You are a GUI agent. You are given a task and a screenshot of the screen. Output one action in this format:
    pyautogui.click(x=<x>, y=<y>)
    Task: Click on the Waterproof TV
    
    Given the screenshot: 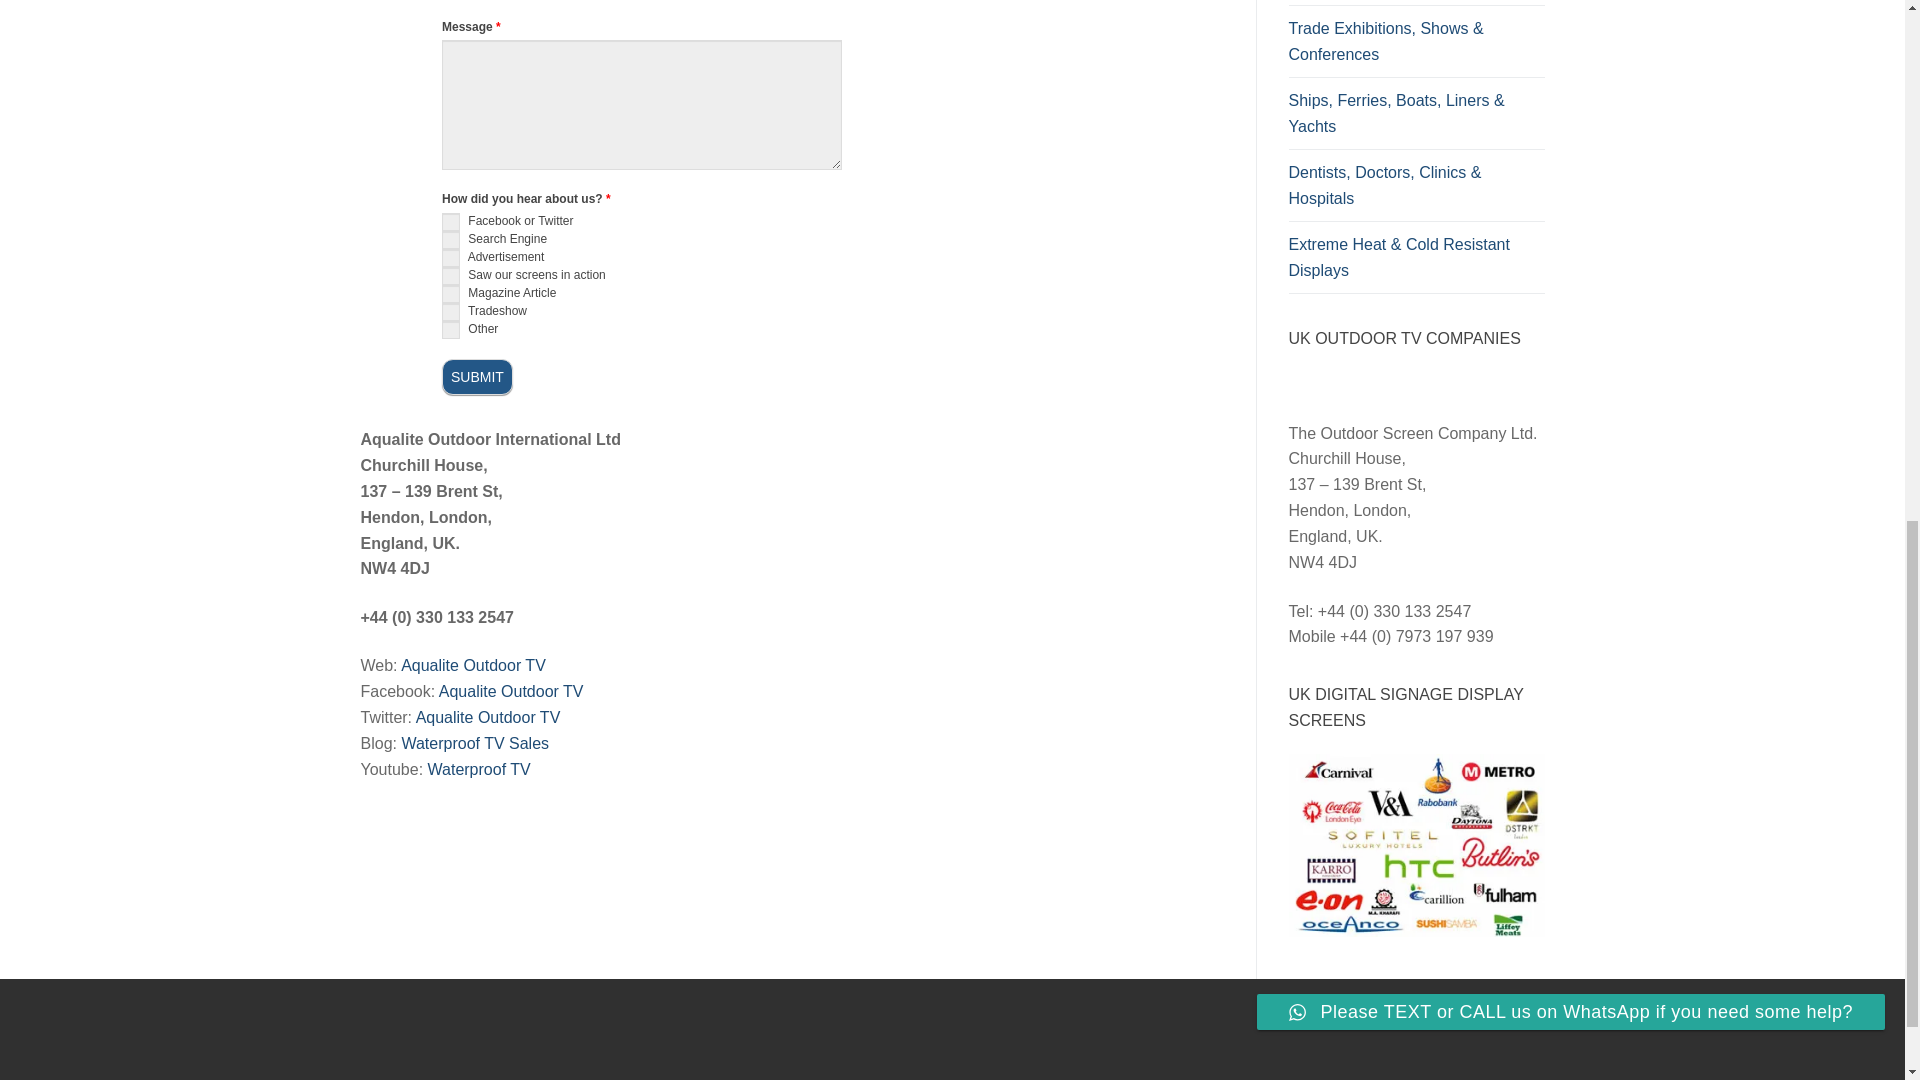 What is the action you would take?
    pyautogui.click(x=480, y=769)
    